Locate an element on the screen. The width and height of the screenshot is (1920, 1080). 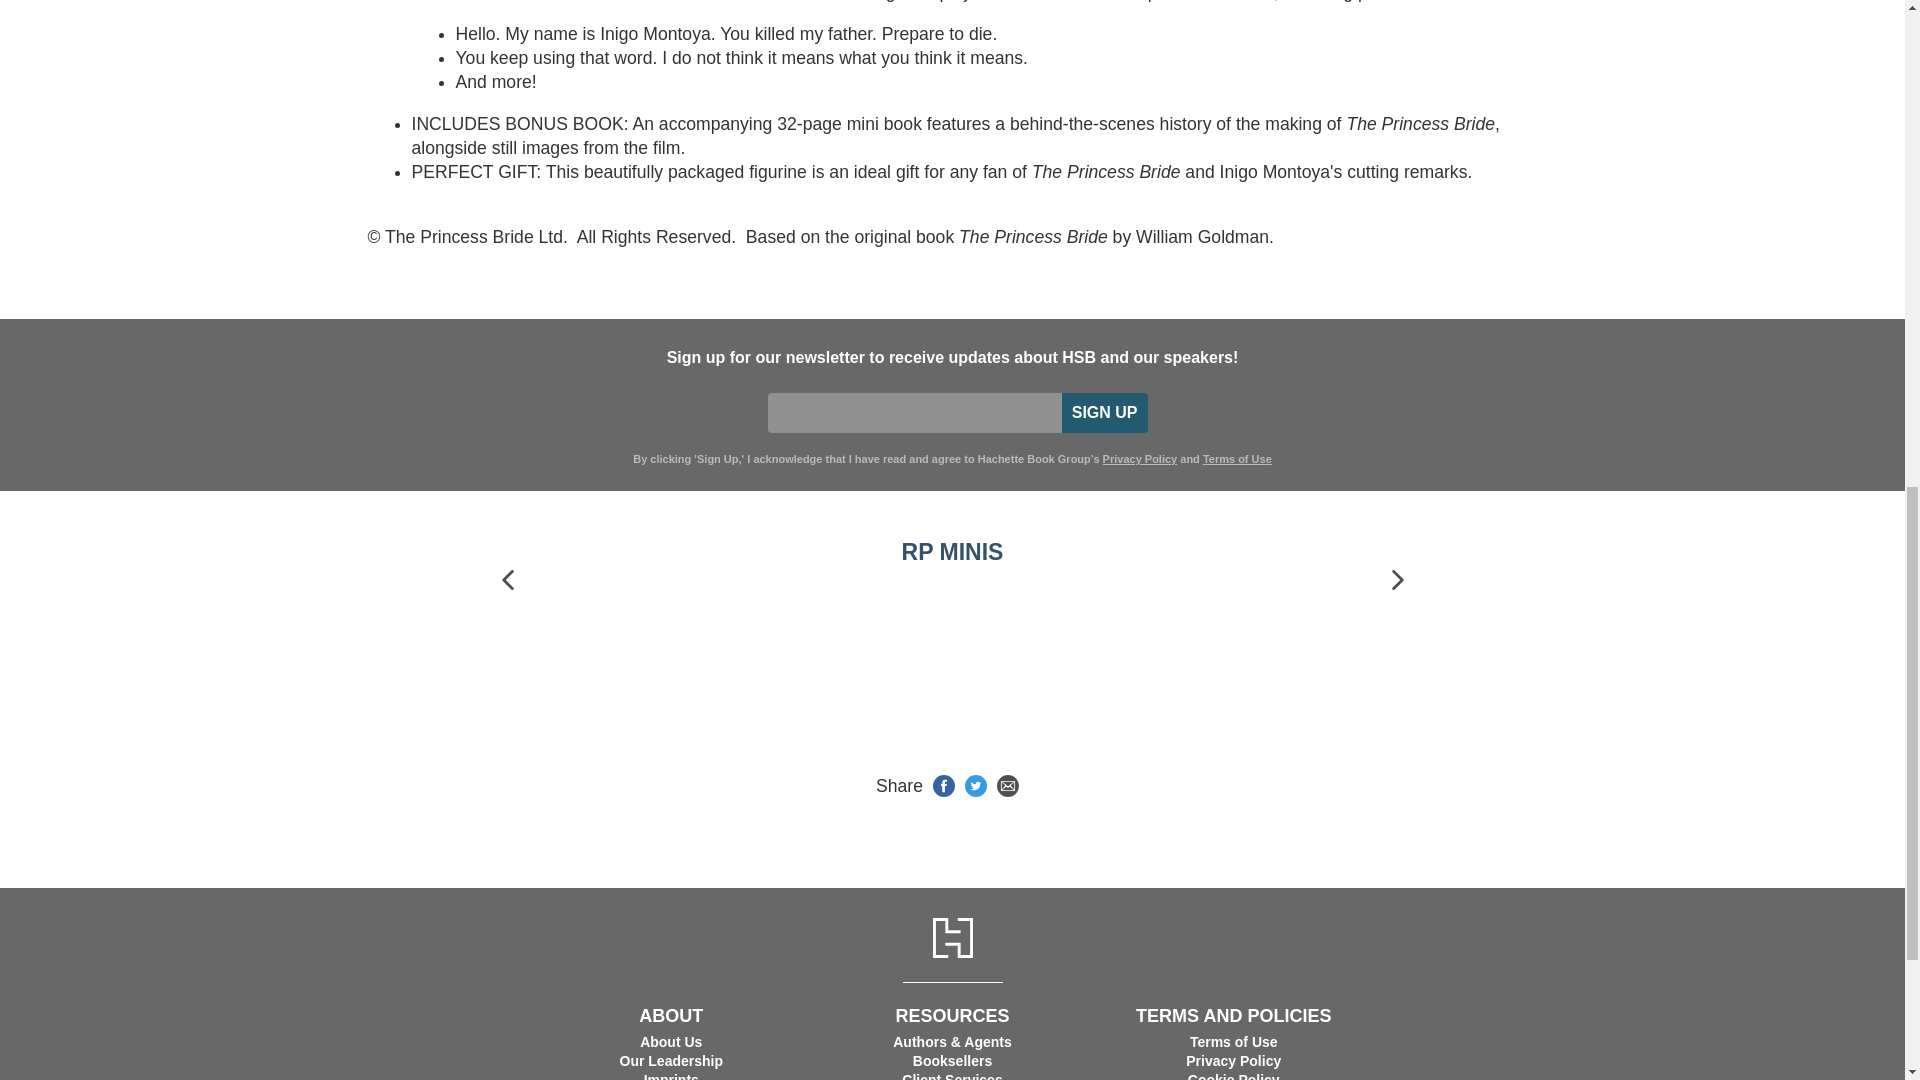
Arrow Icon is located at coordinates (508, 580).